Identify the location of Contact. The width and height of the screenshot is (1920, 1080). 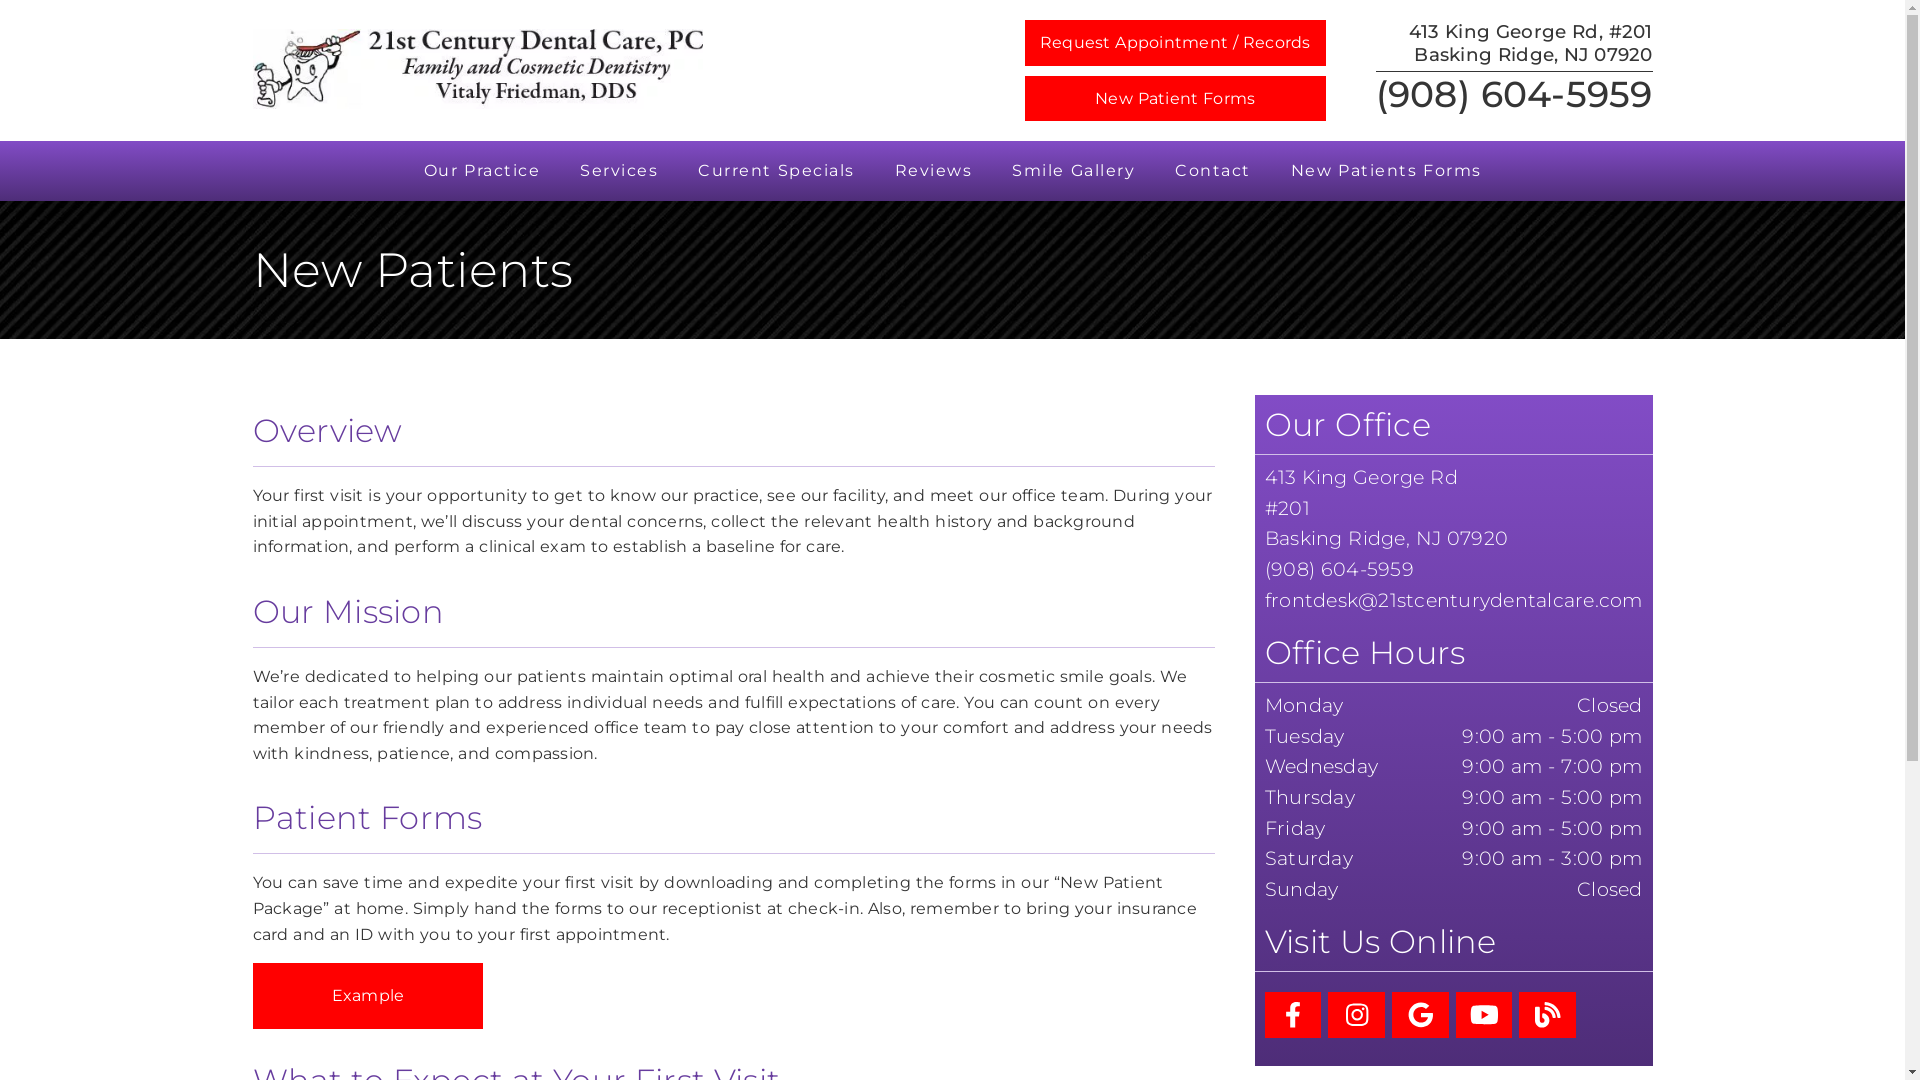
(1213, 171).